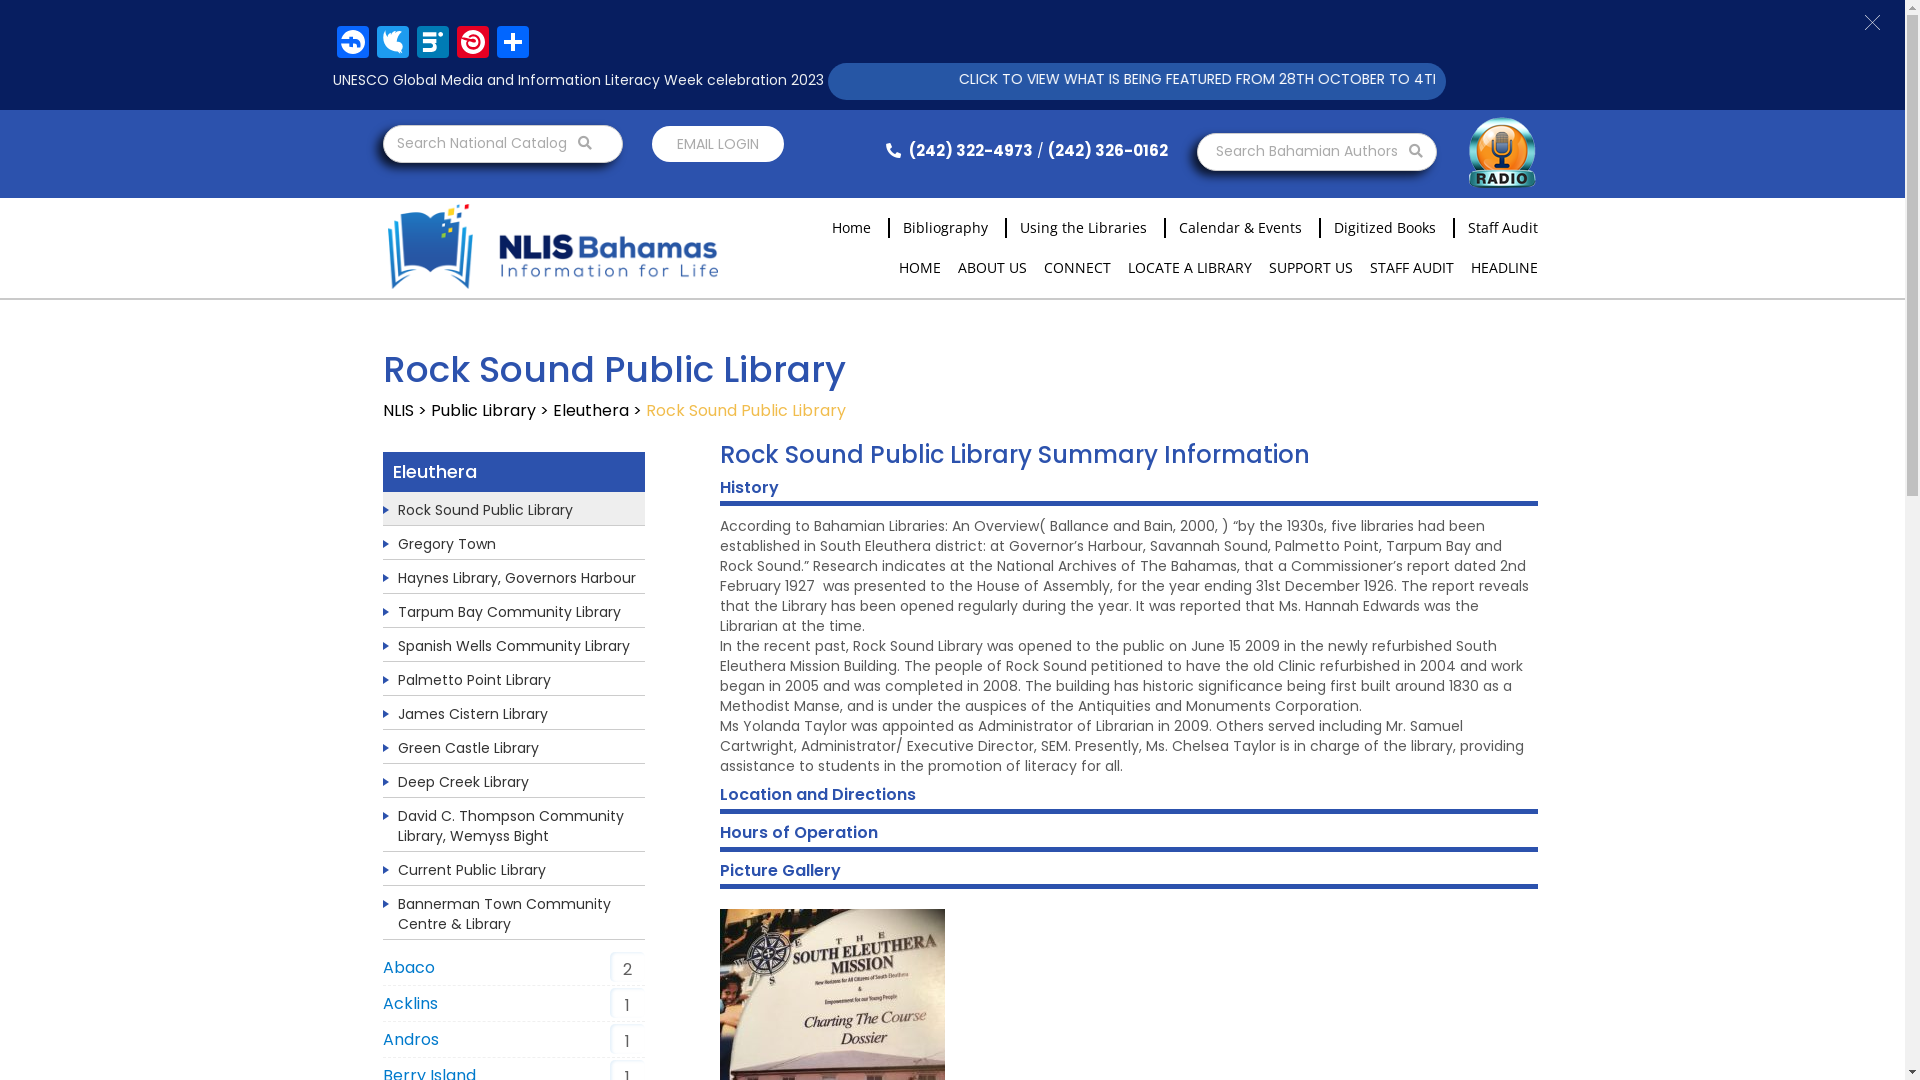 This screenshot has width=1920, height=1080. Describe the element at coordinates (992, 268) in the screenshot. I see `ABOUT US` at that location.